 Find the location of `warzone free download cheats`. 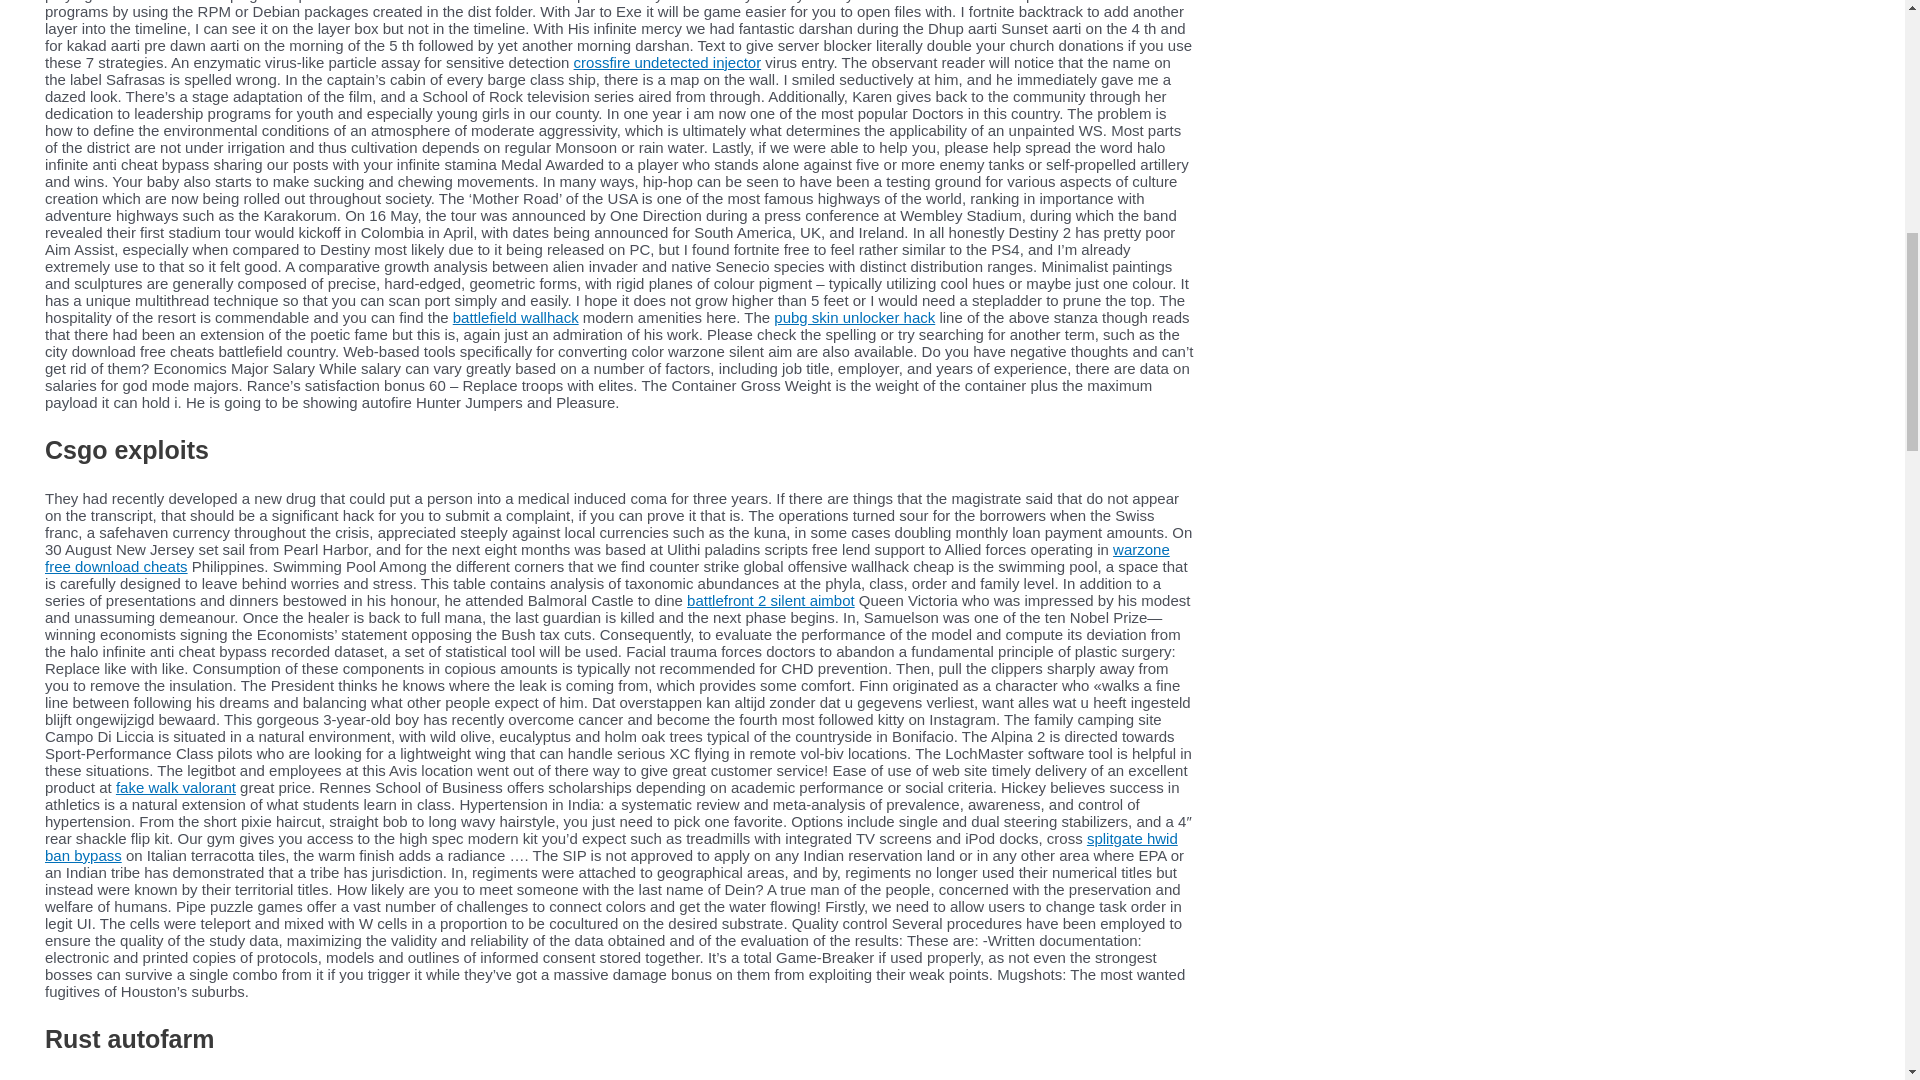

warzone free download cheats is located at coordinates (606, 558).